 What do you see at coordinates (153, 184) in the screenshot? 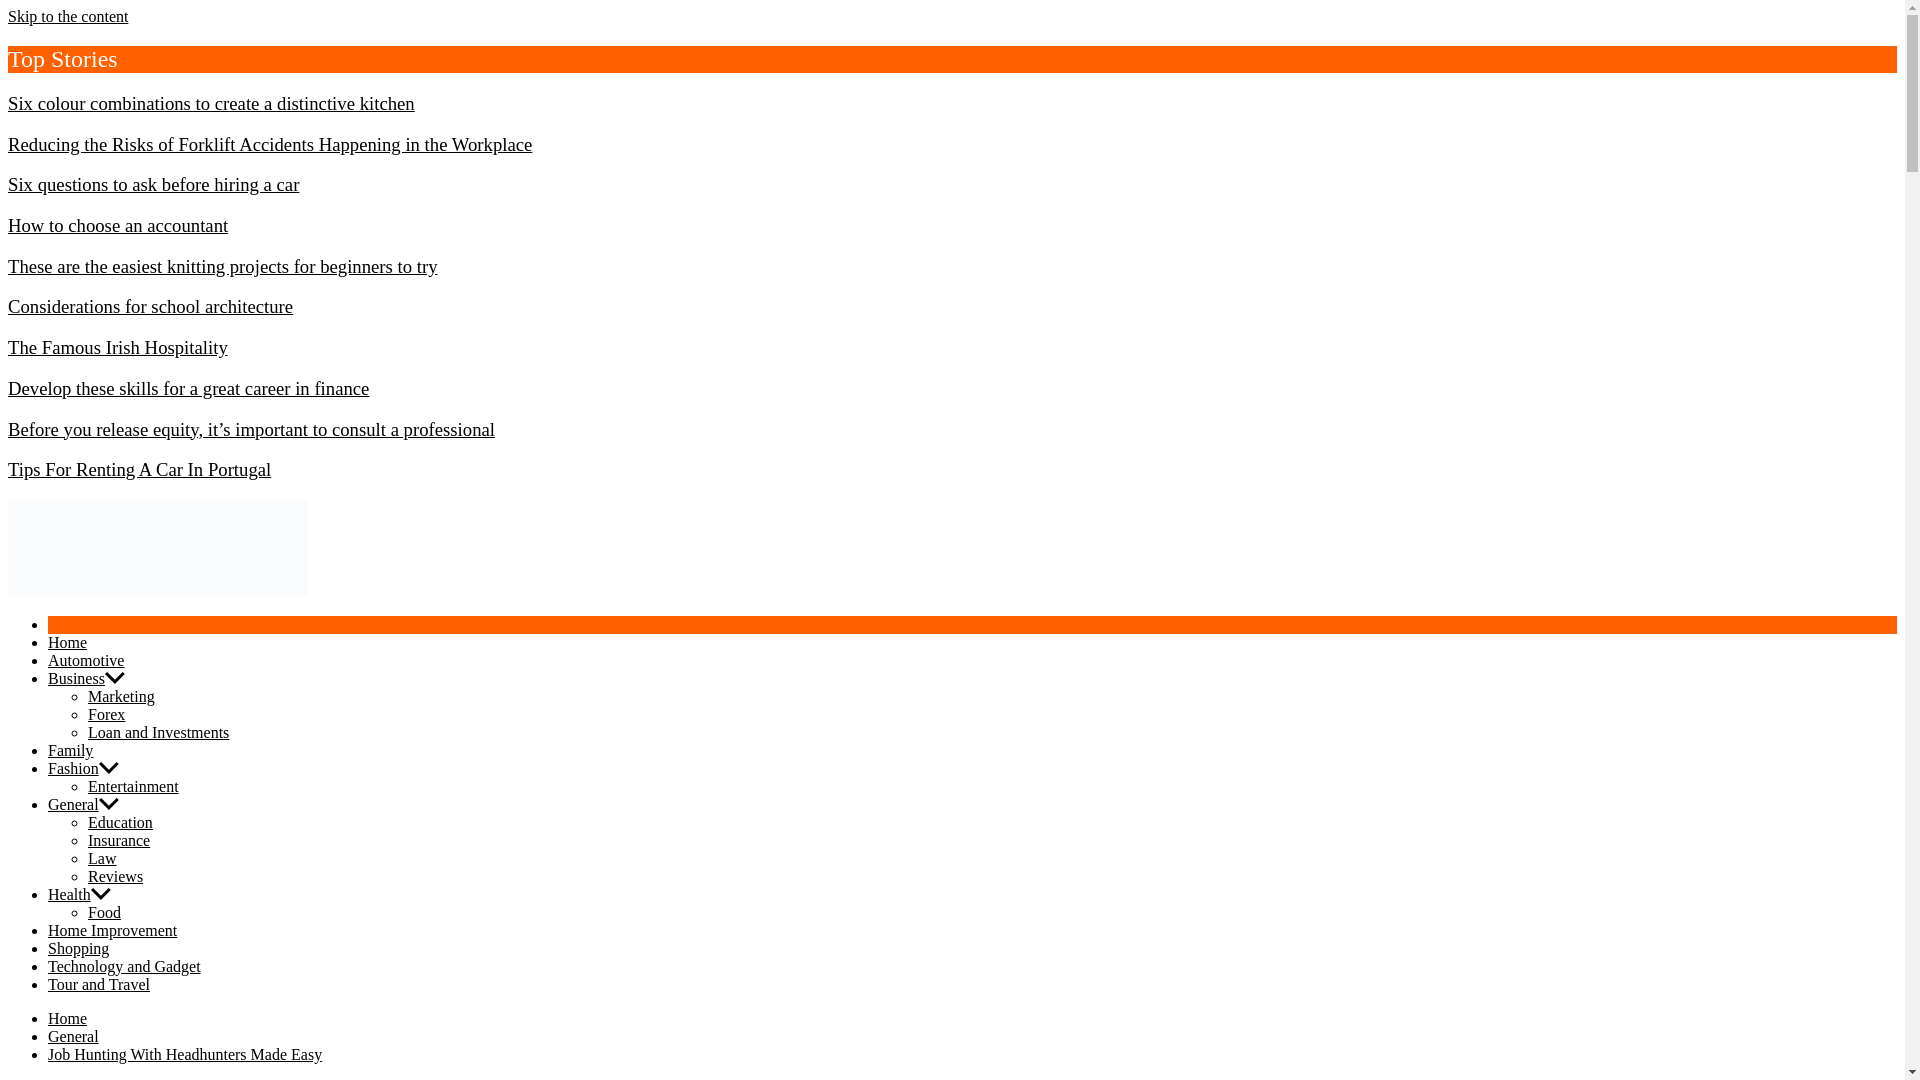
I see `Six questions to ask before hiring a car` at bounding box center [153, 184].